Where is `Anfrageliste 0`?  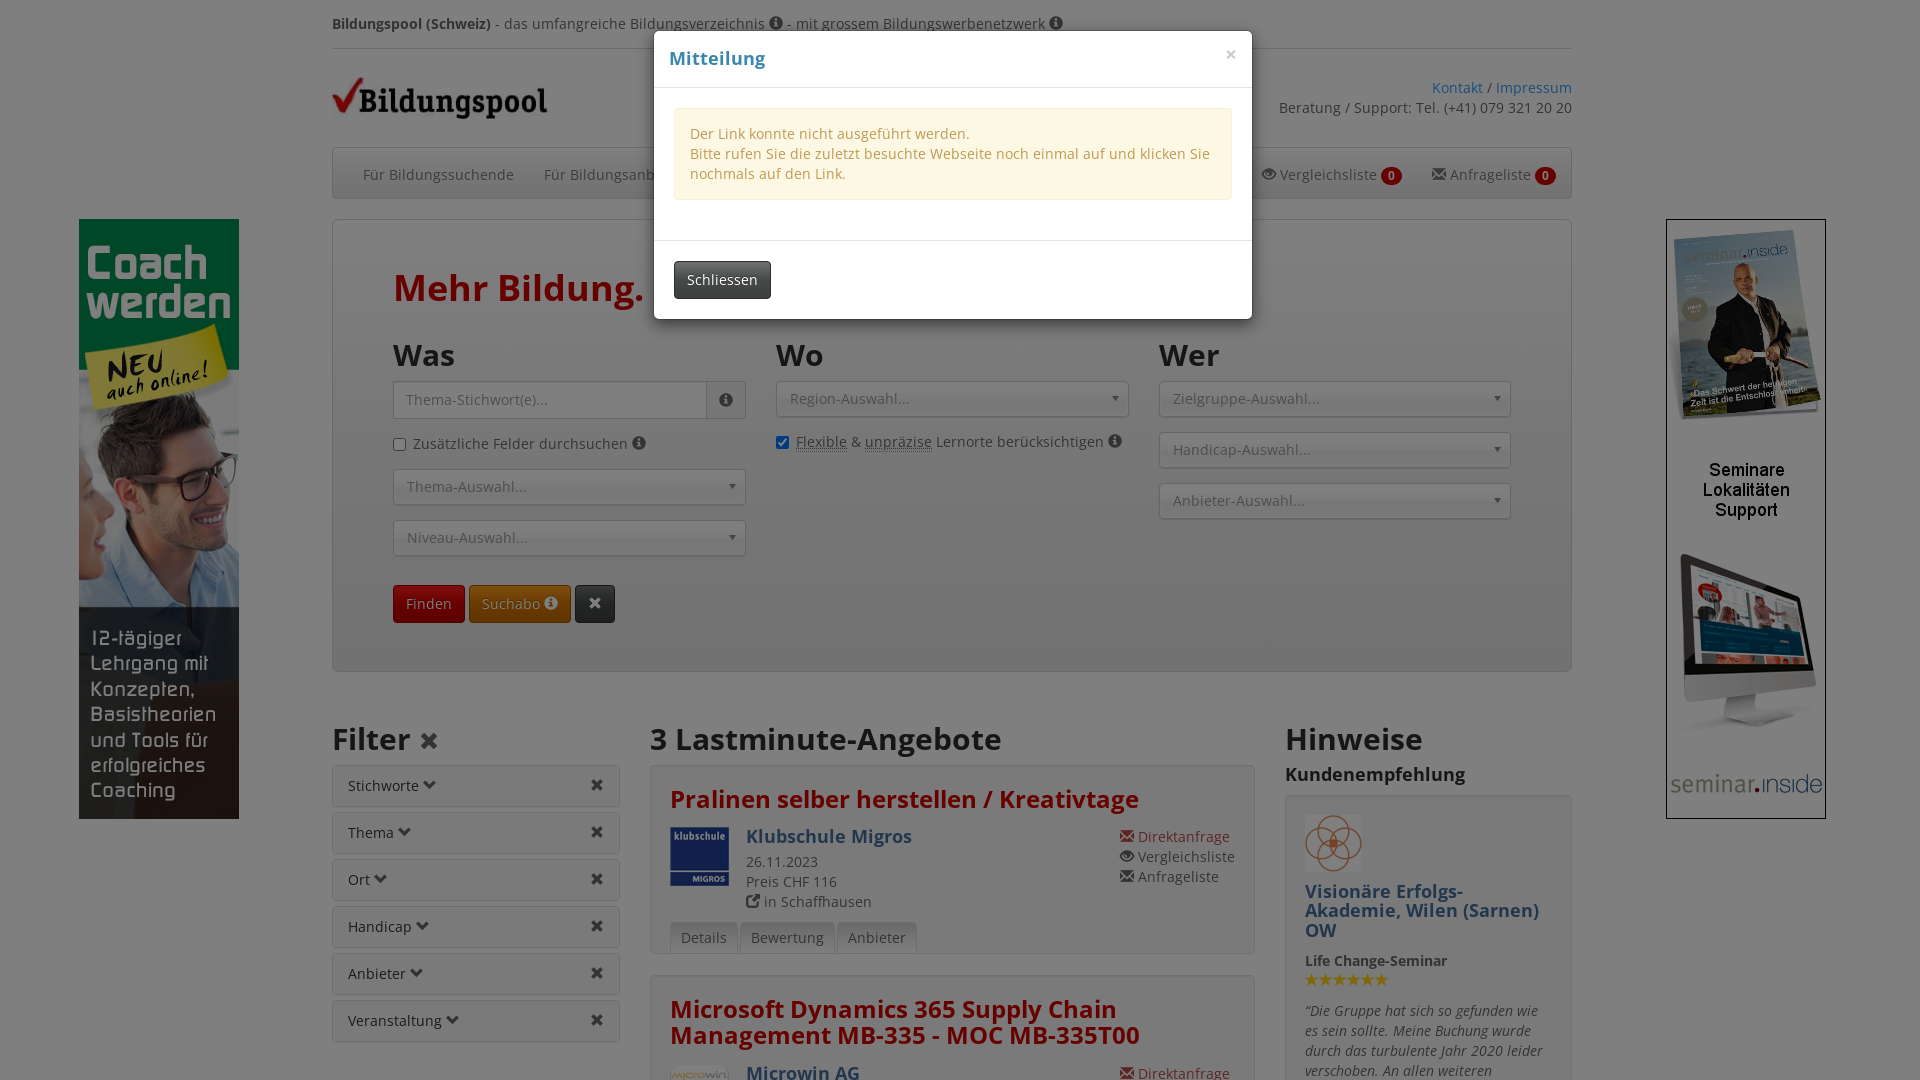
Anfrageliste 0 is located at coordinates (1494, 173).